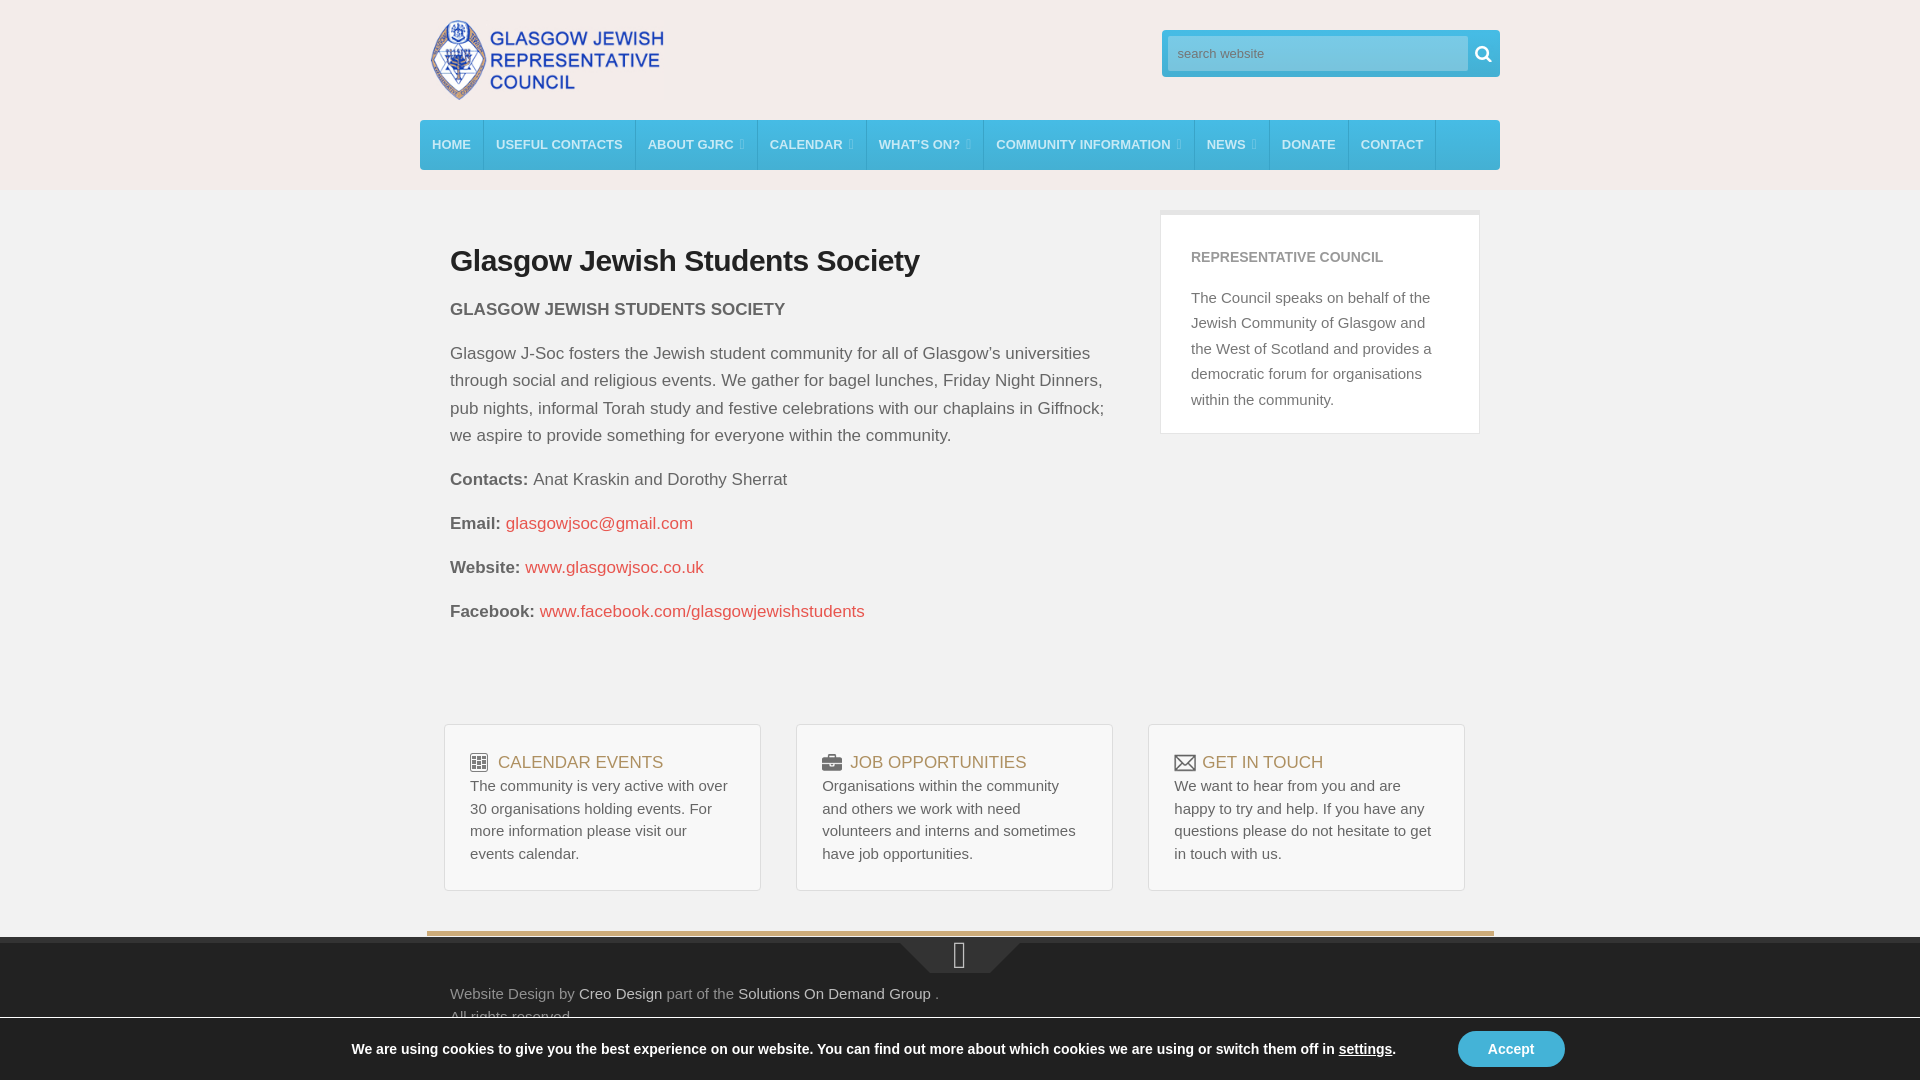 This screenshot has width=1920, height=1080. What do you see at coordinates (1510, 1049) in the screenshot?
I see `Accept` at bounding box center [1510, 1049].